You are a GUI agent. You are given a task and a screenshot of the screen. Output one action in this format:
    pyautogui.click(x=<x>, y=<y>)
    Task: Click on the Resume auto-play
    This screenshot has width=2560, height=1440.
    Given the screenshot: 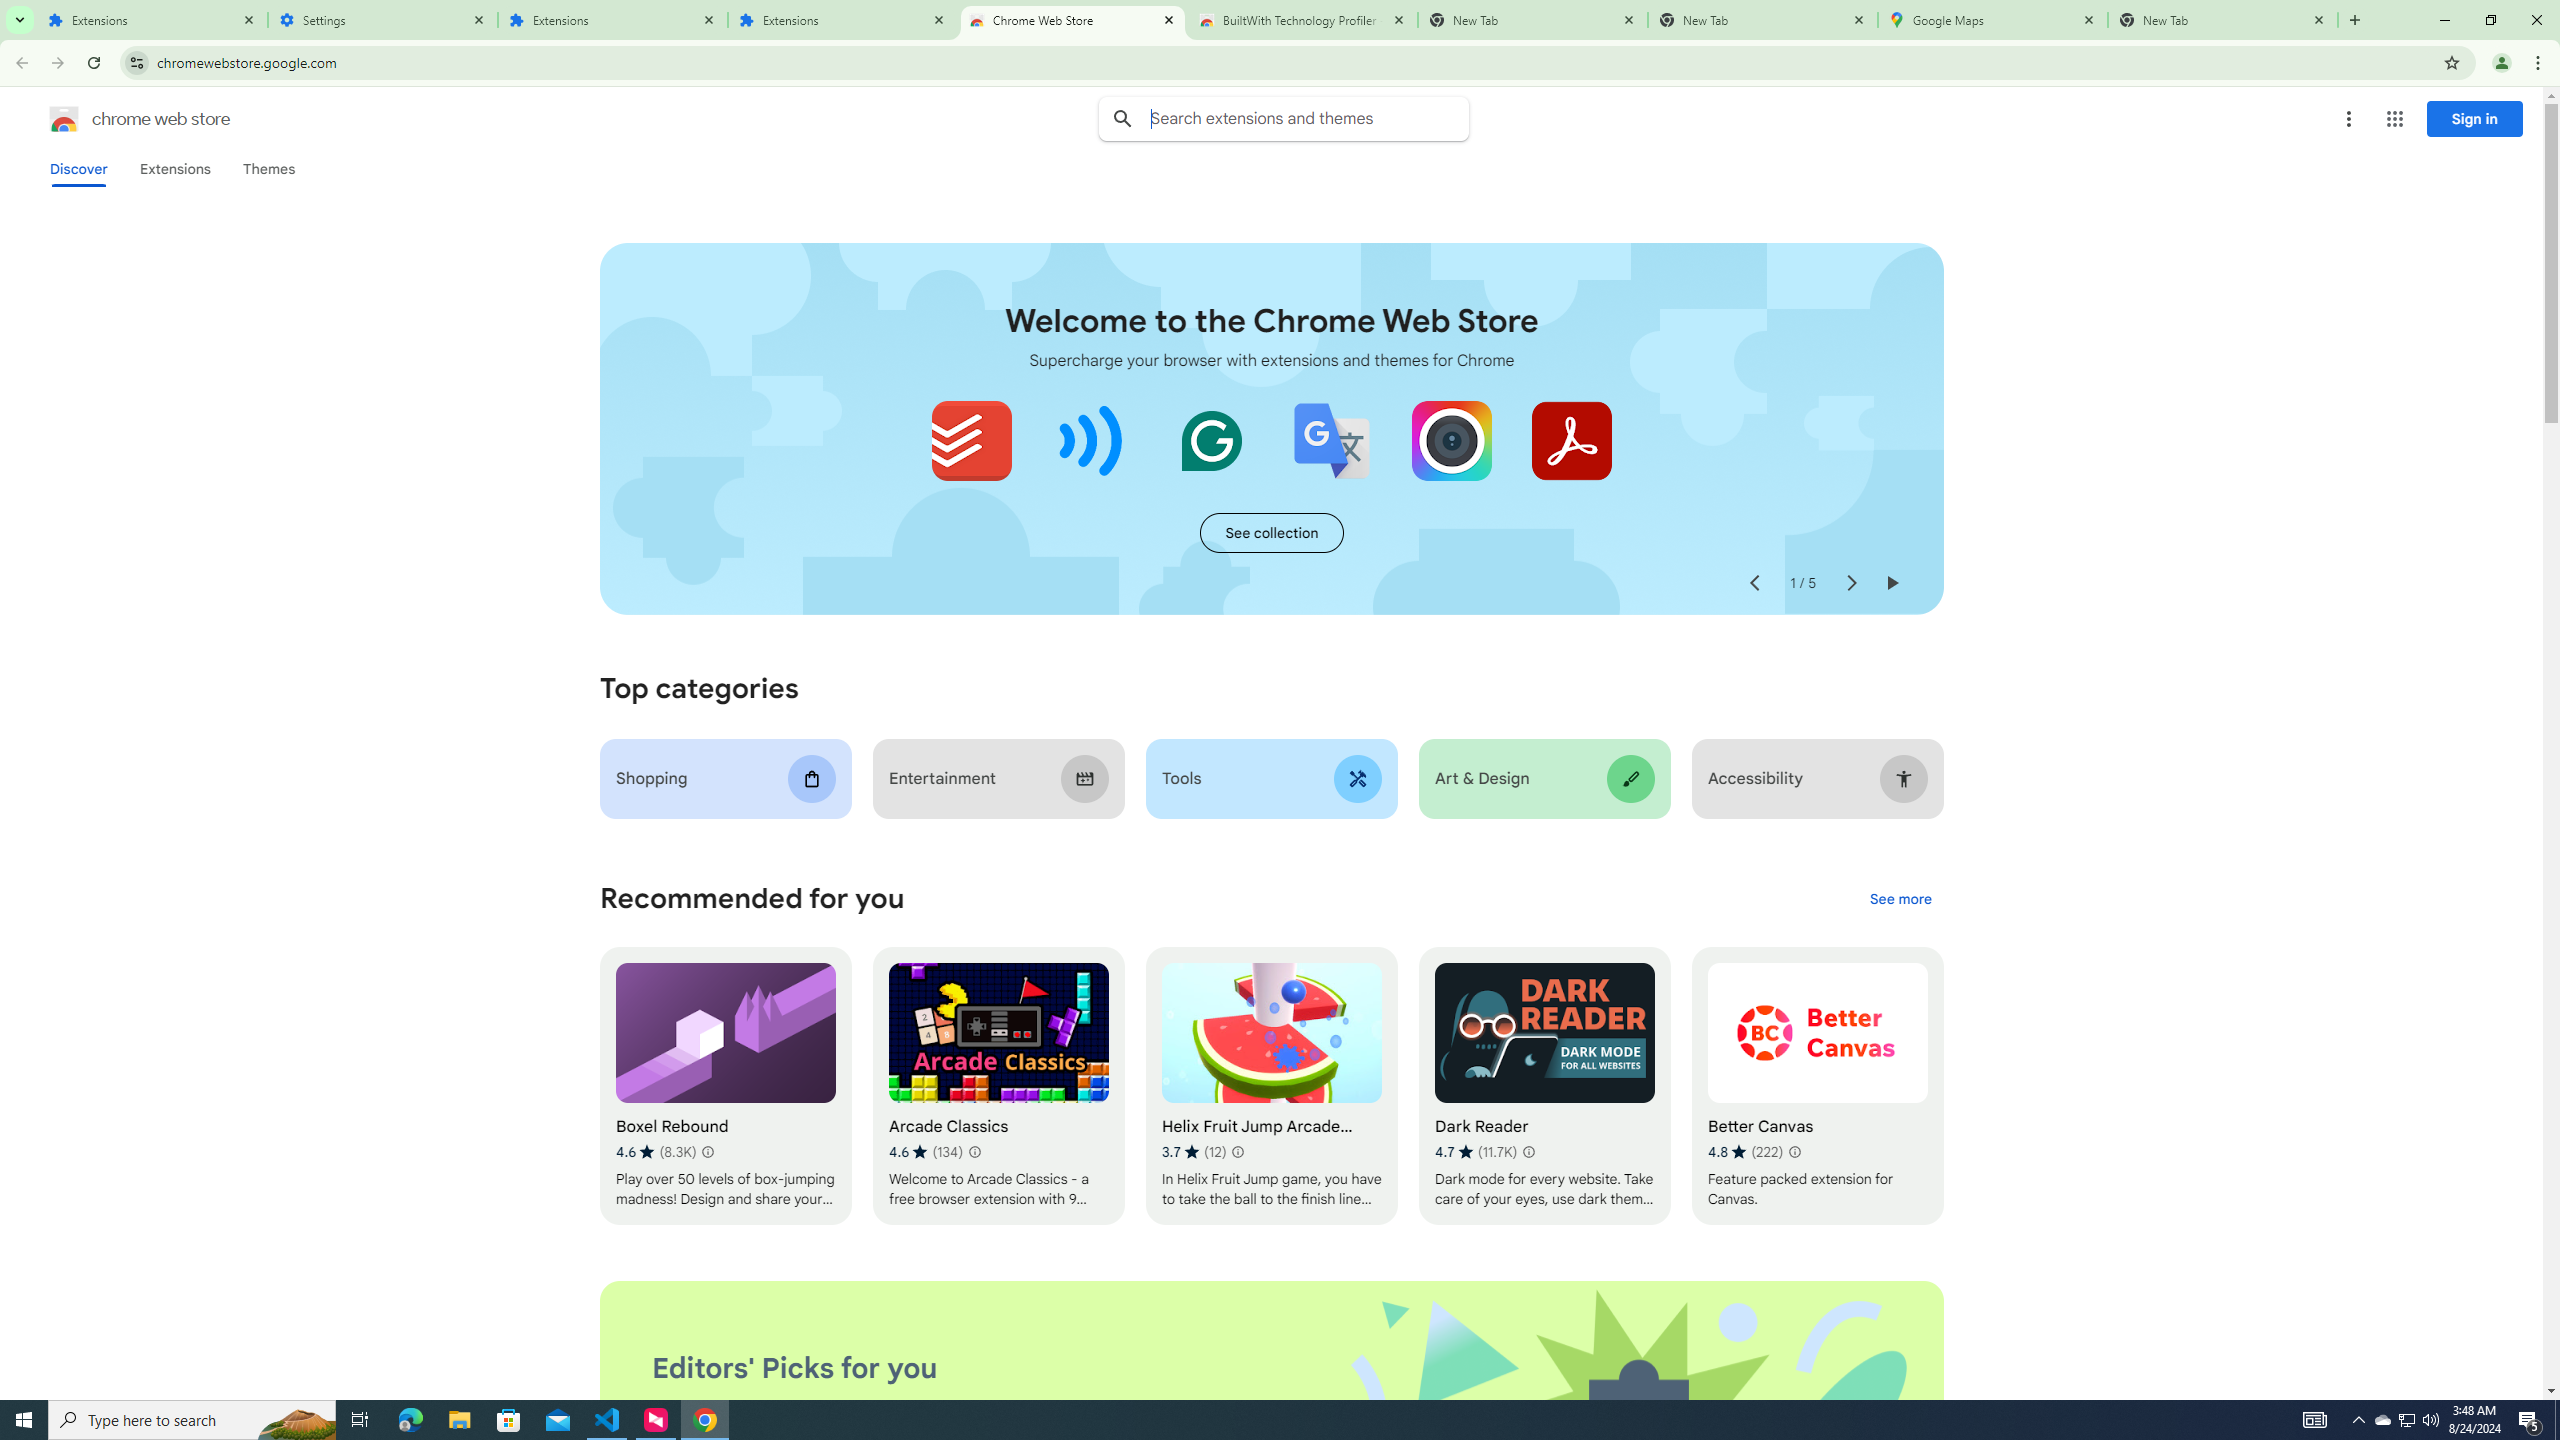 What is the action you would take?
    pyautogui.click(x=1892, y=583)
    